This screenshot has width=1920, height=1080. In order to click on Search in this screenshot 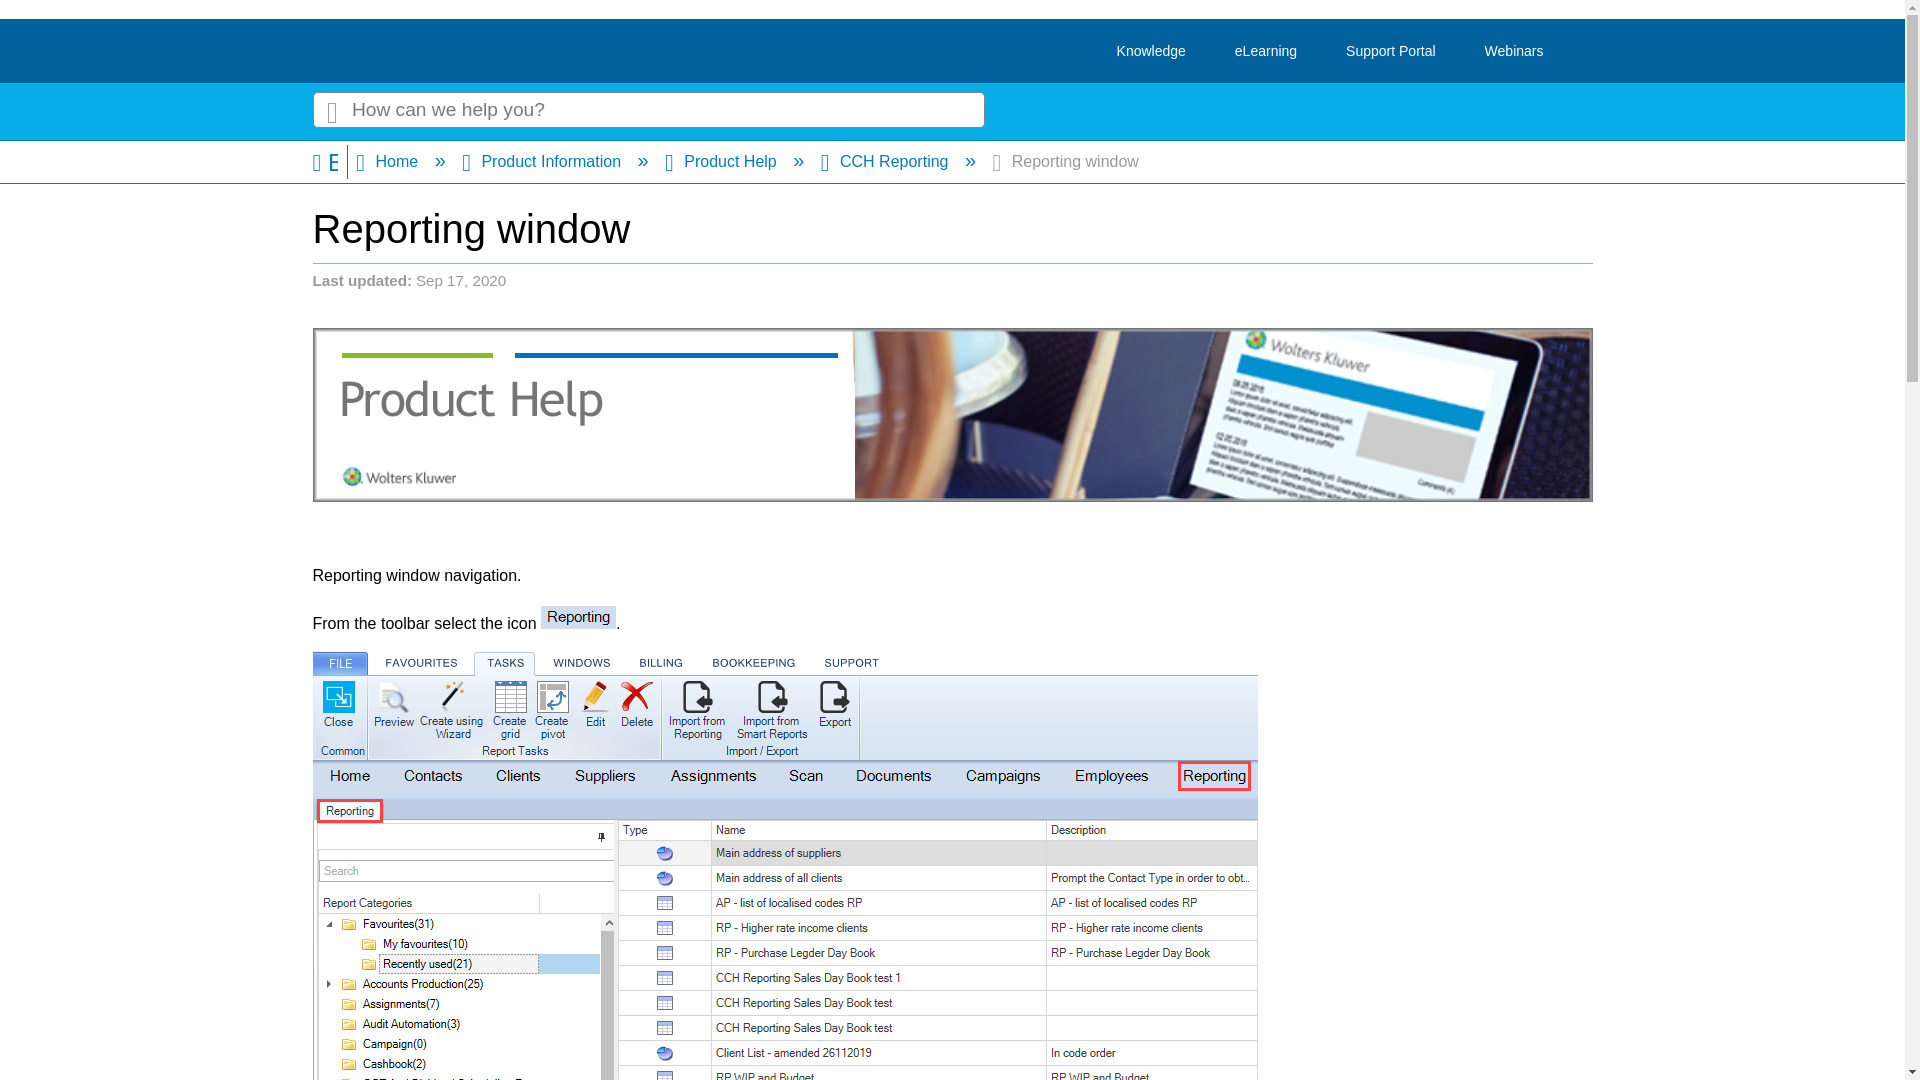, I will do `click(331, 110)`.